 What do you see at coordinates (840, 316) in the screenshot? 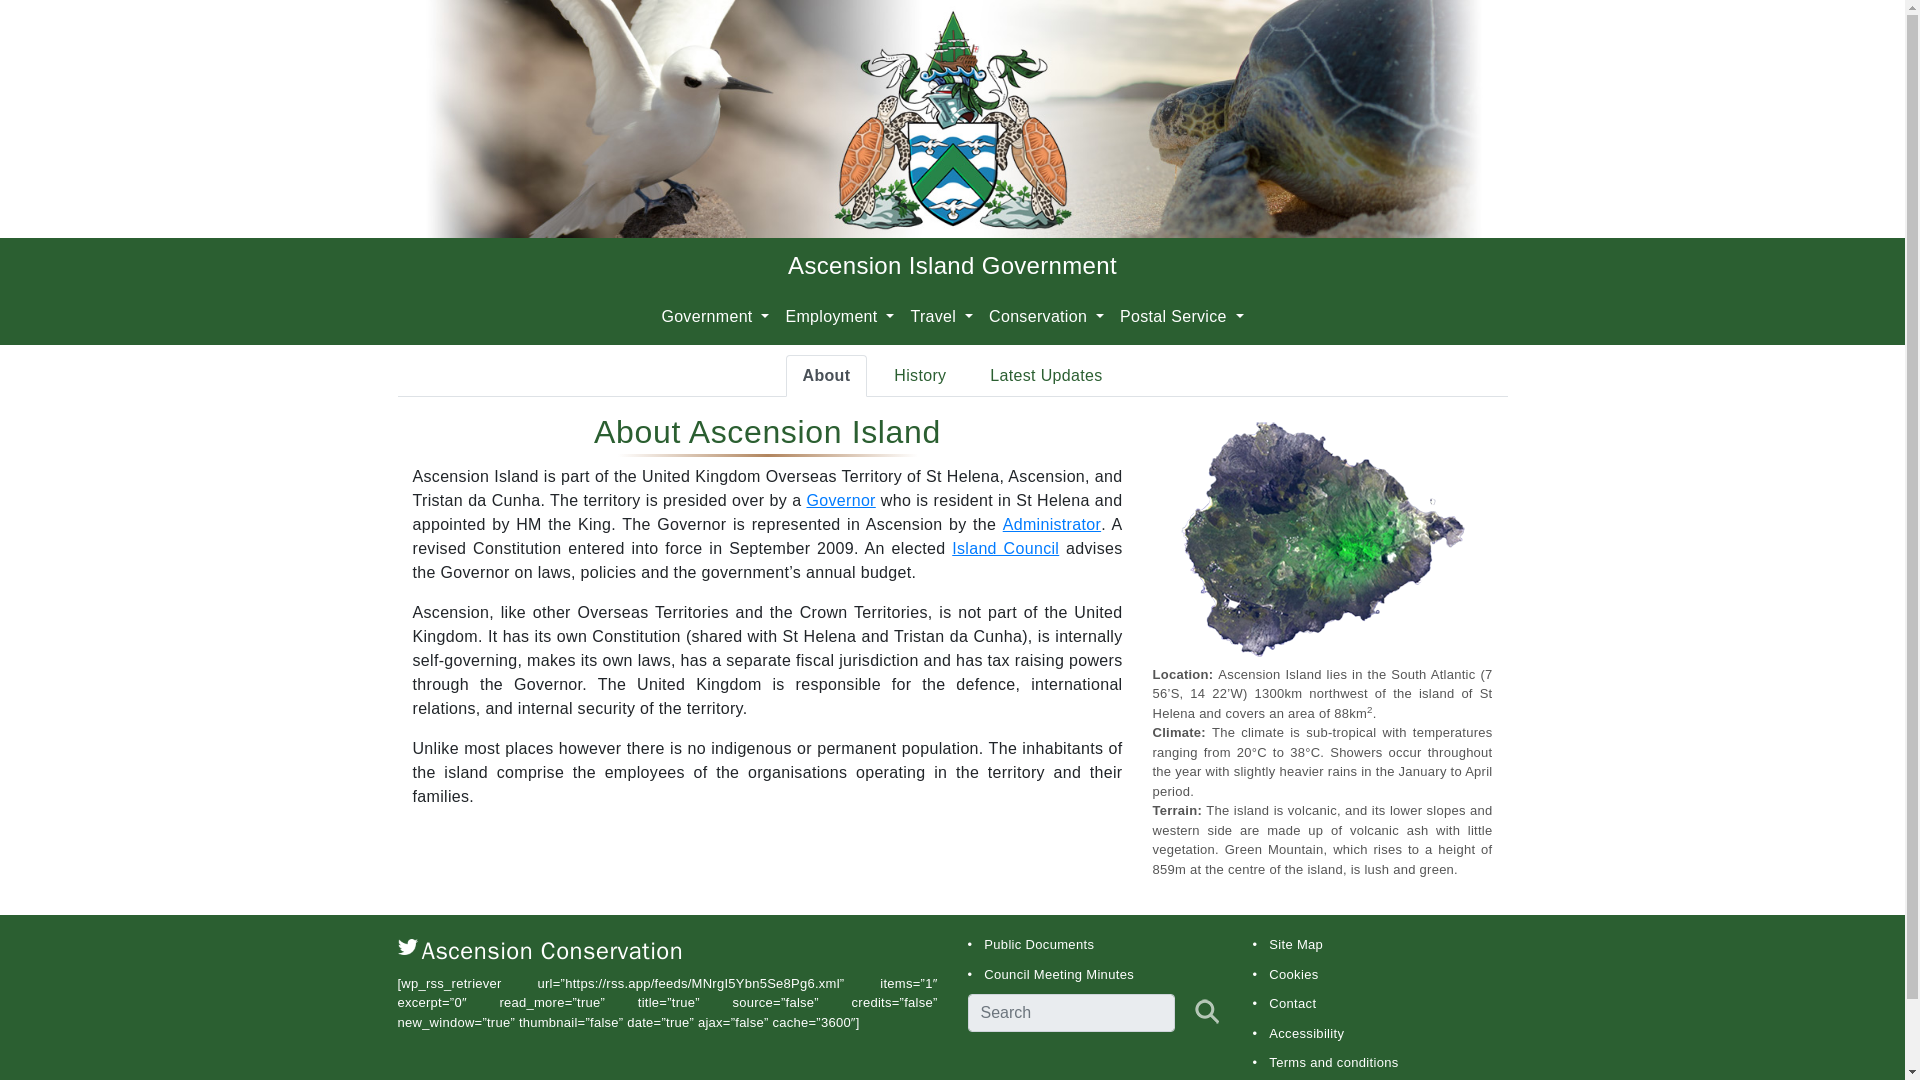
I see `Employment` at bounding box center [840, 316].